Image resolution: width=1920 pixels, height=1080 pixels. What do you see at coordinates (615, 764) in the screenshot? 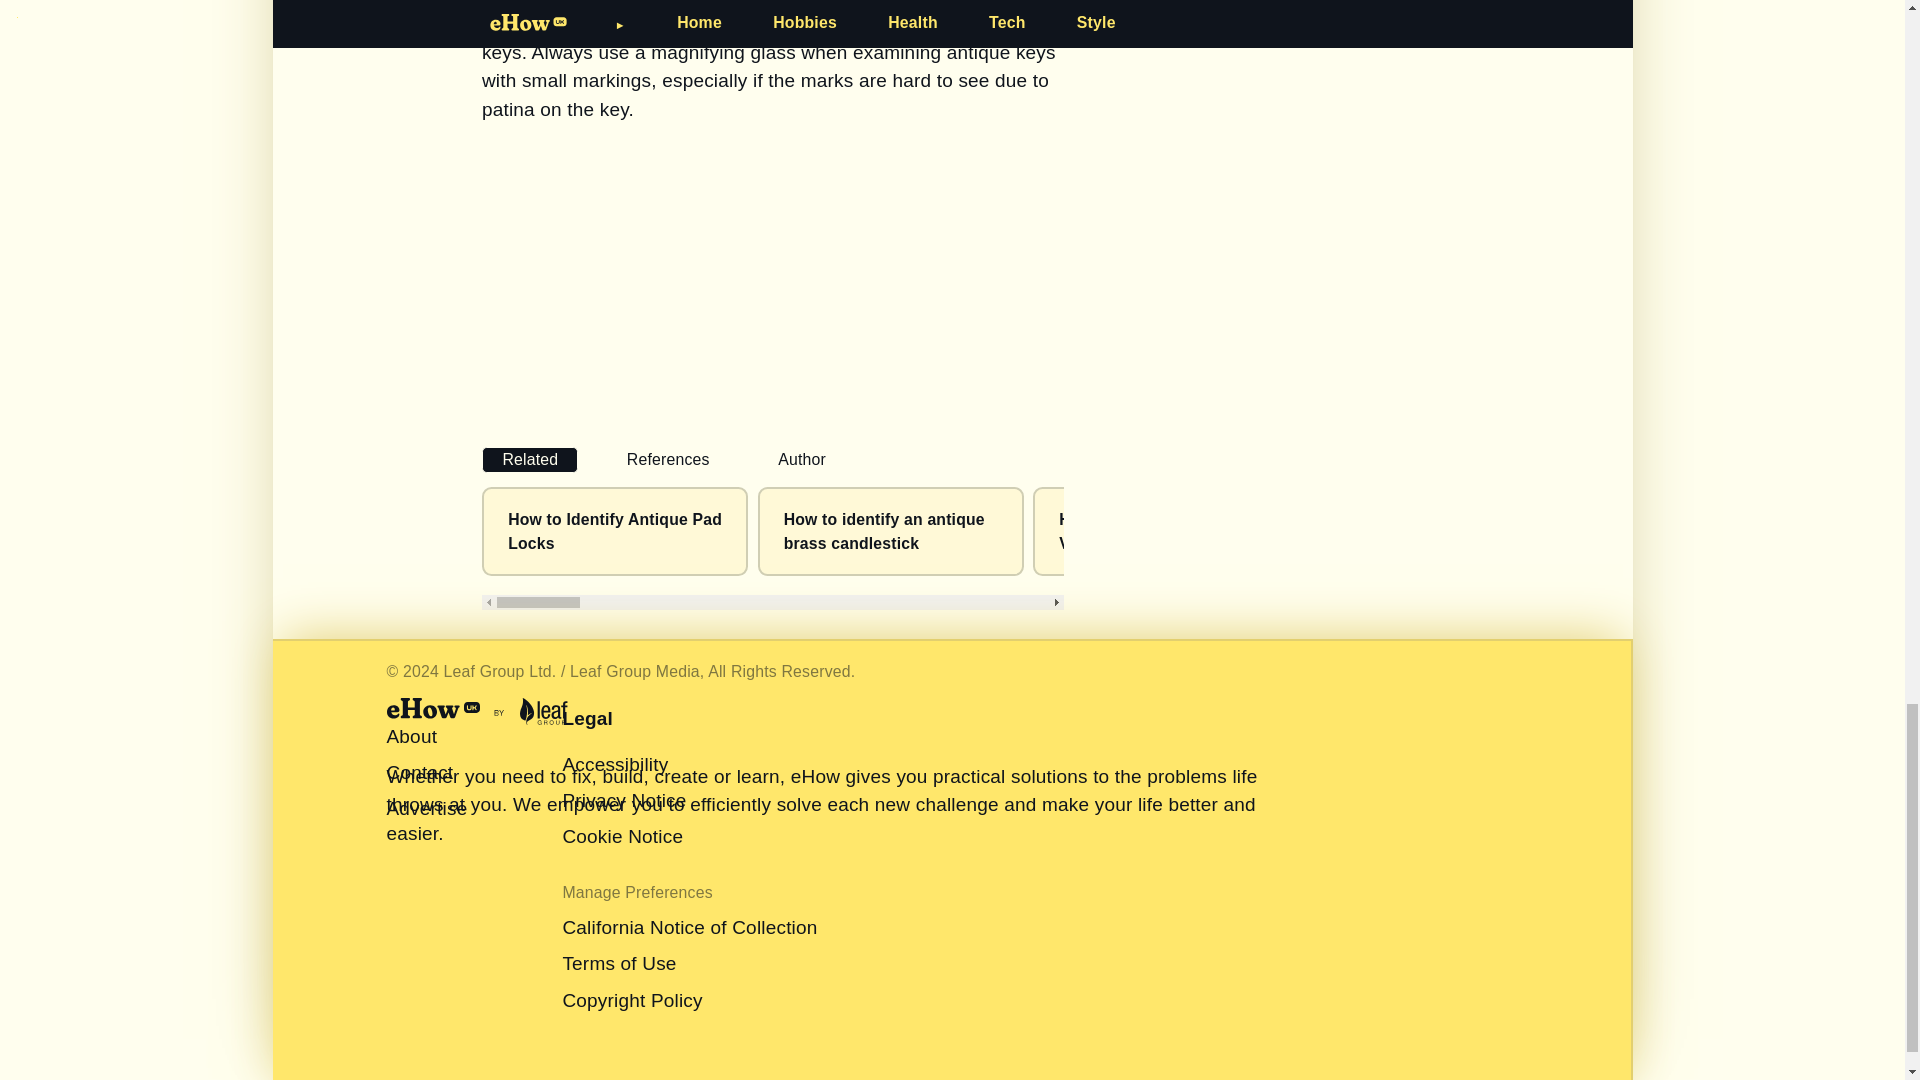
I see `Accessibility` at bounding box center [615, 764].